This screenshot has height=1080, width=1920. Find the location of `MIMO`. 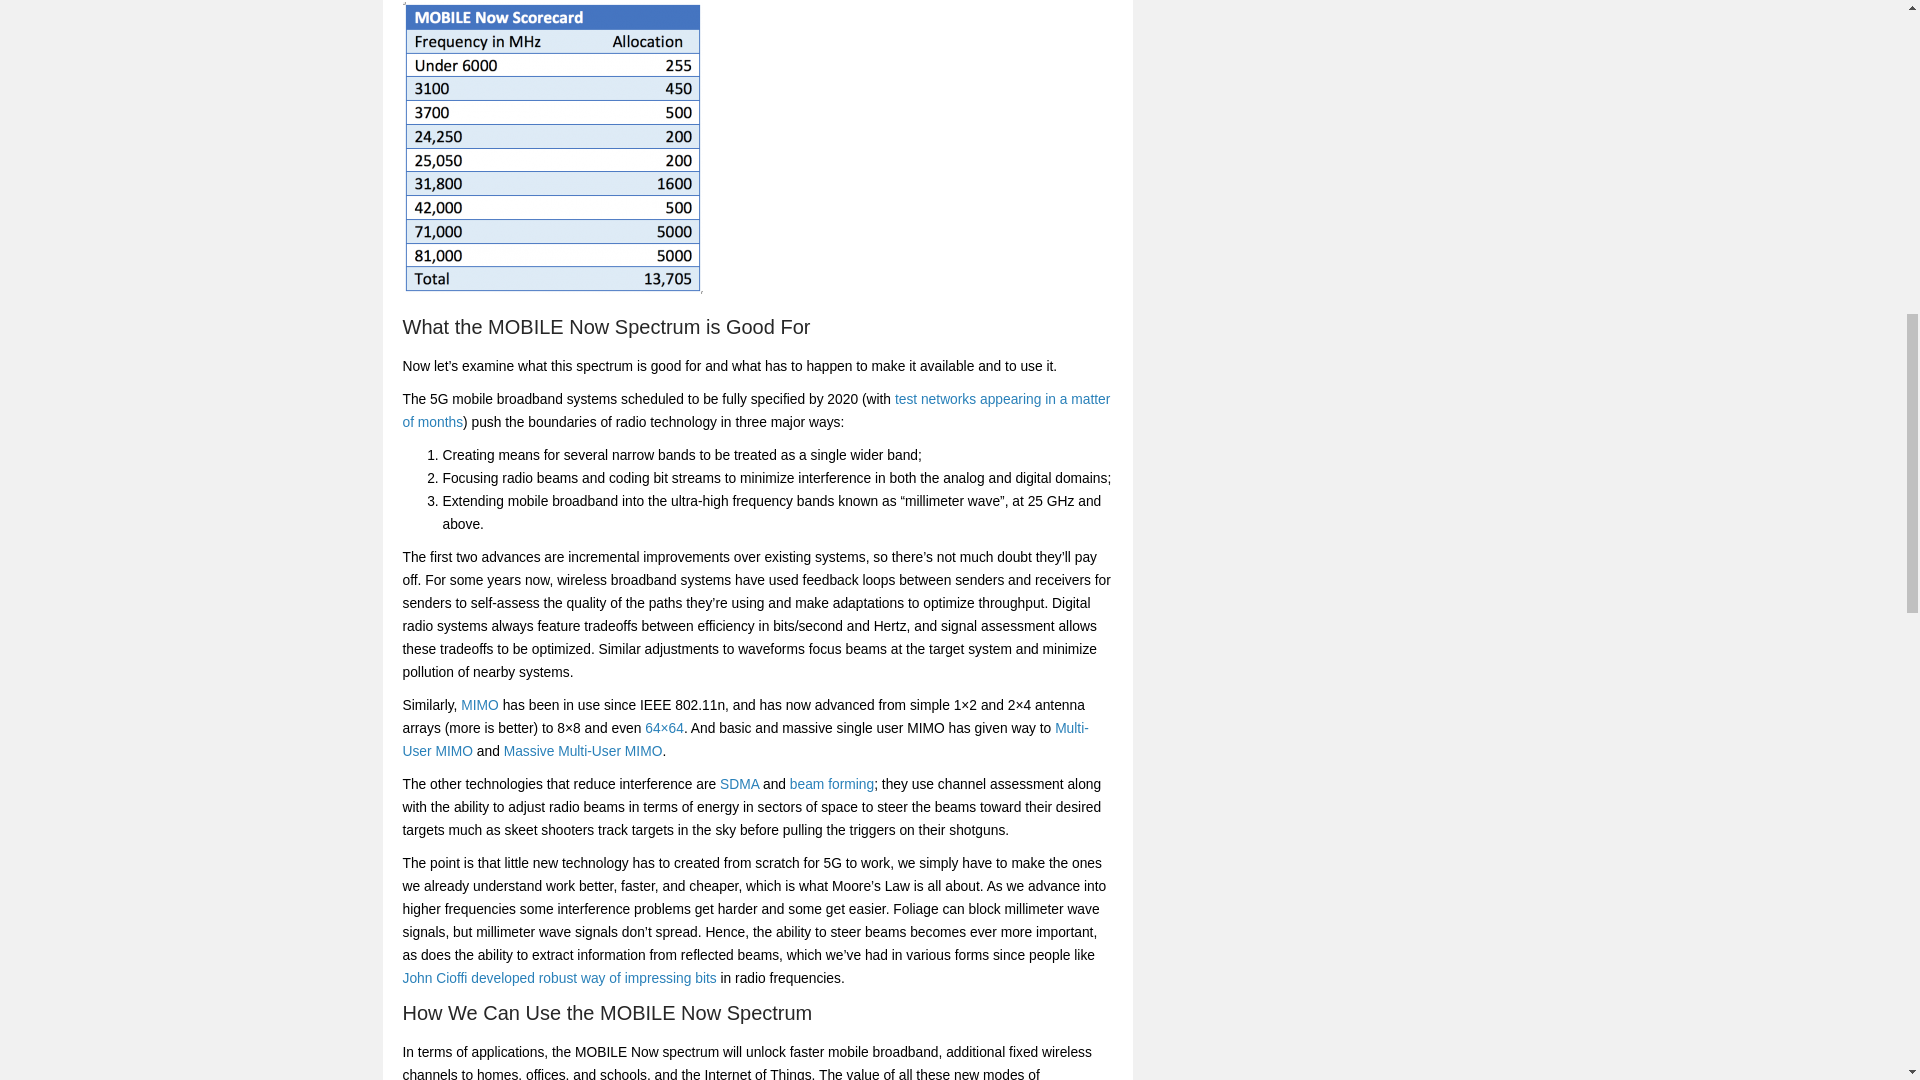

MIMO is located at coordinates (480, 704).